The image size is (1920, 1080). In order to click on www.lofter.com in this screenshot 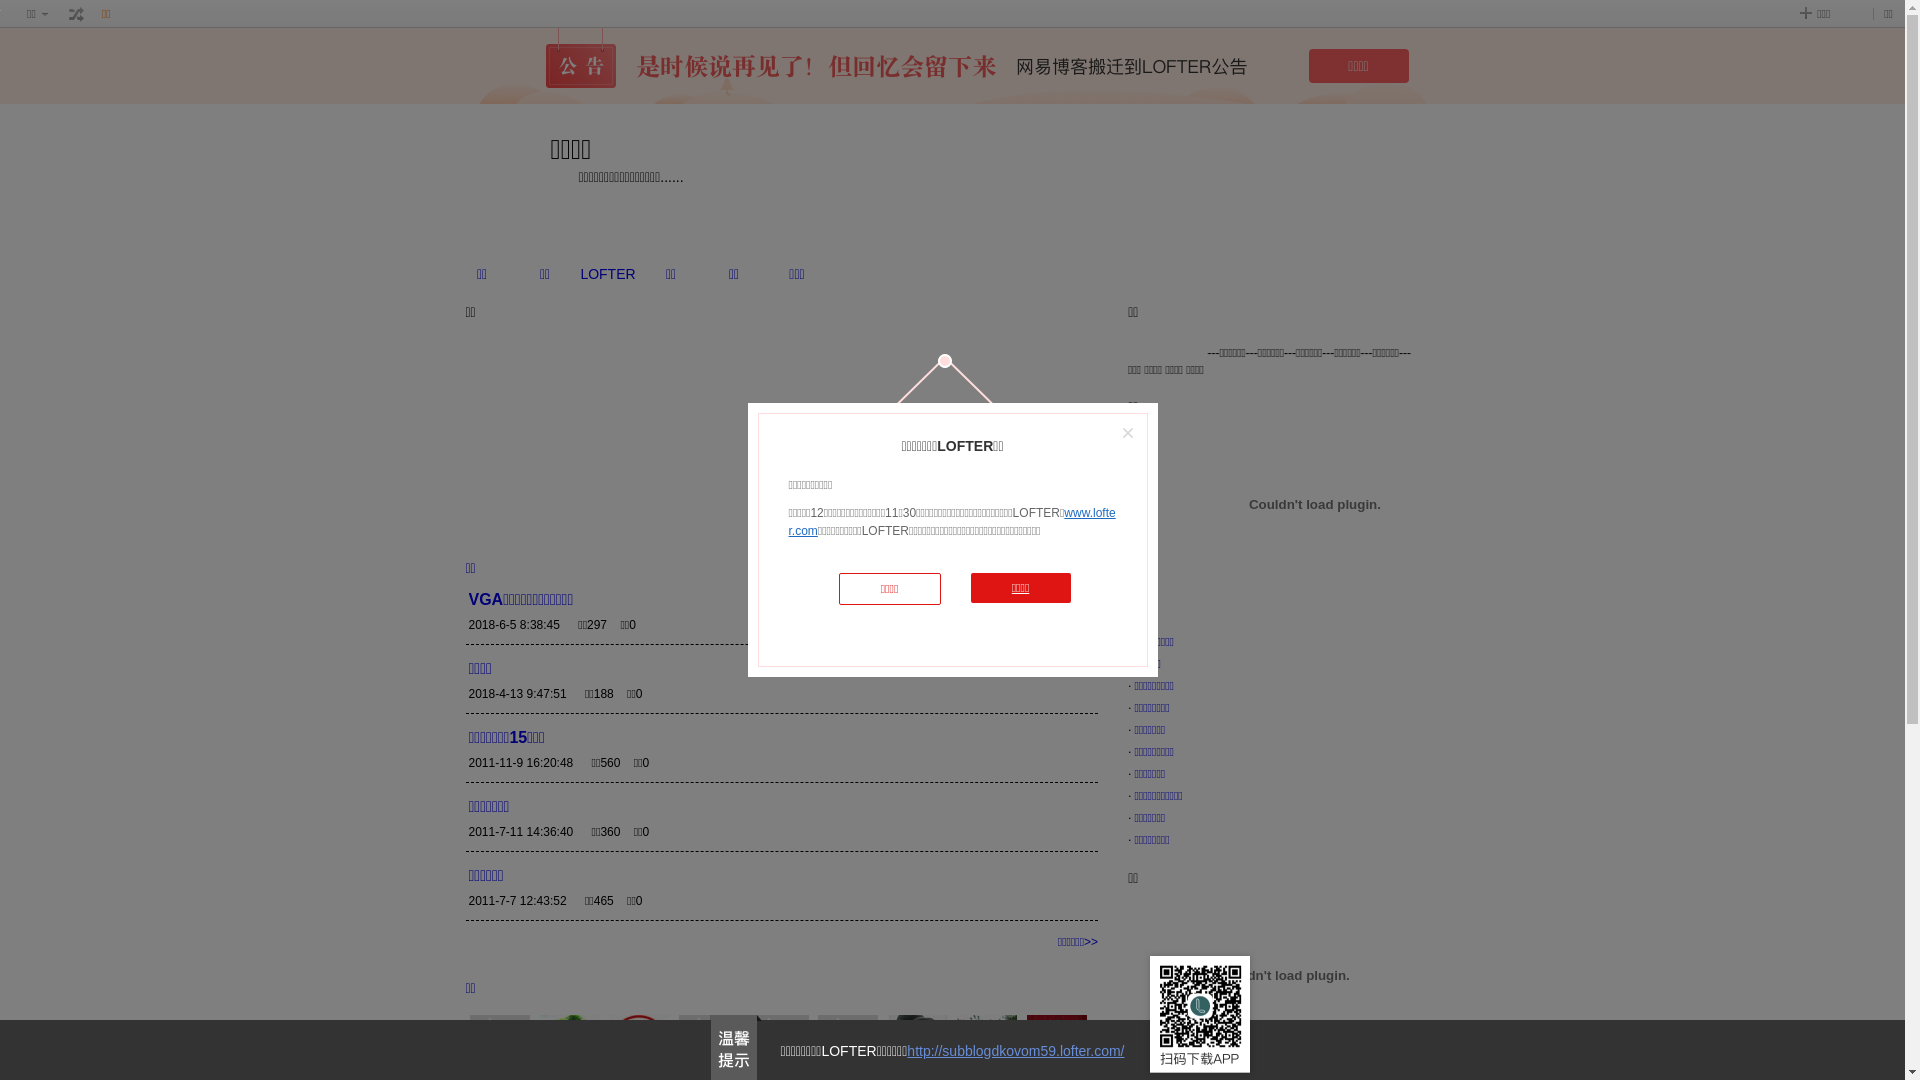, I will do `click(952, 522)`.